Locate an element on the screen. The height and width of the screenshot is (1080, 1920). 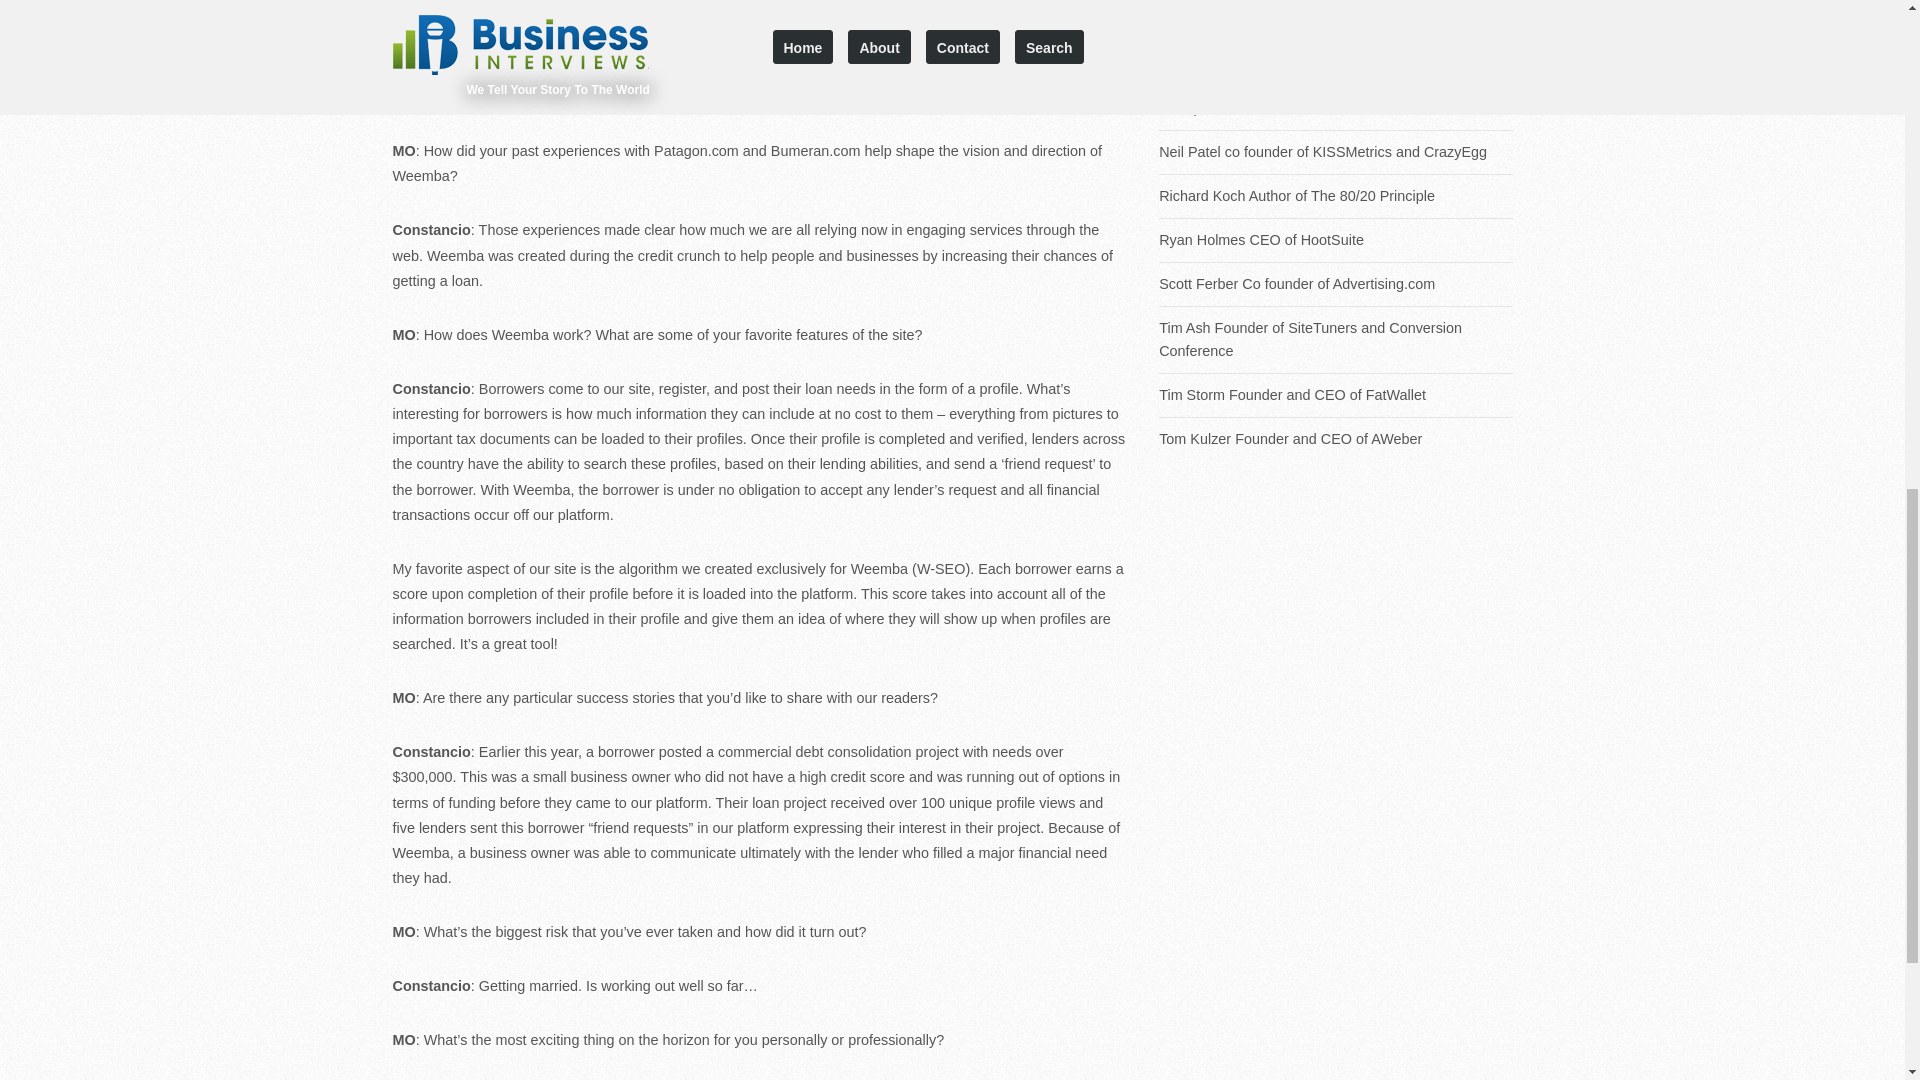
Neil Patel co founder of KISSMetrics and CrazyEgg is located at coordinates (1336, 152).